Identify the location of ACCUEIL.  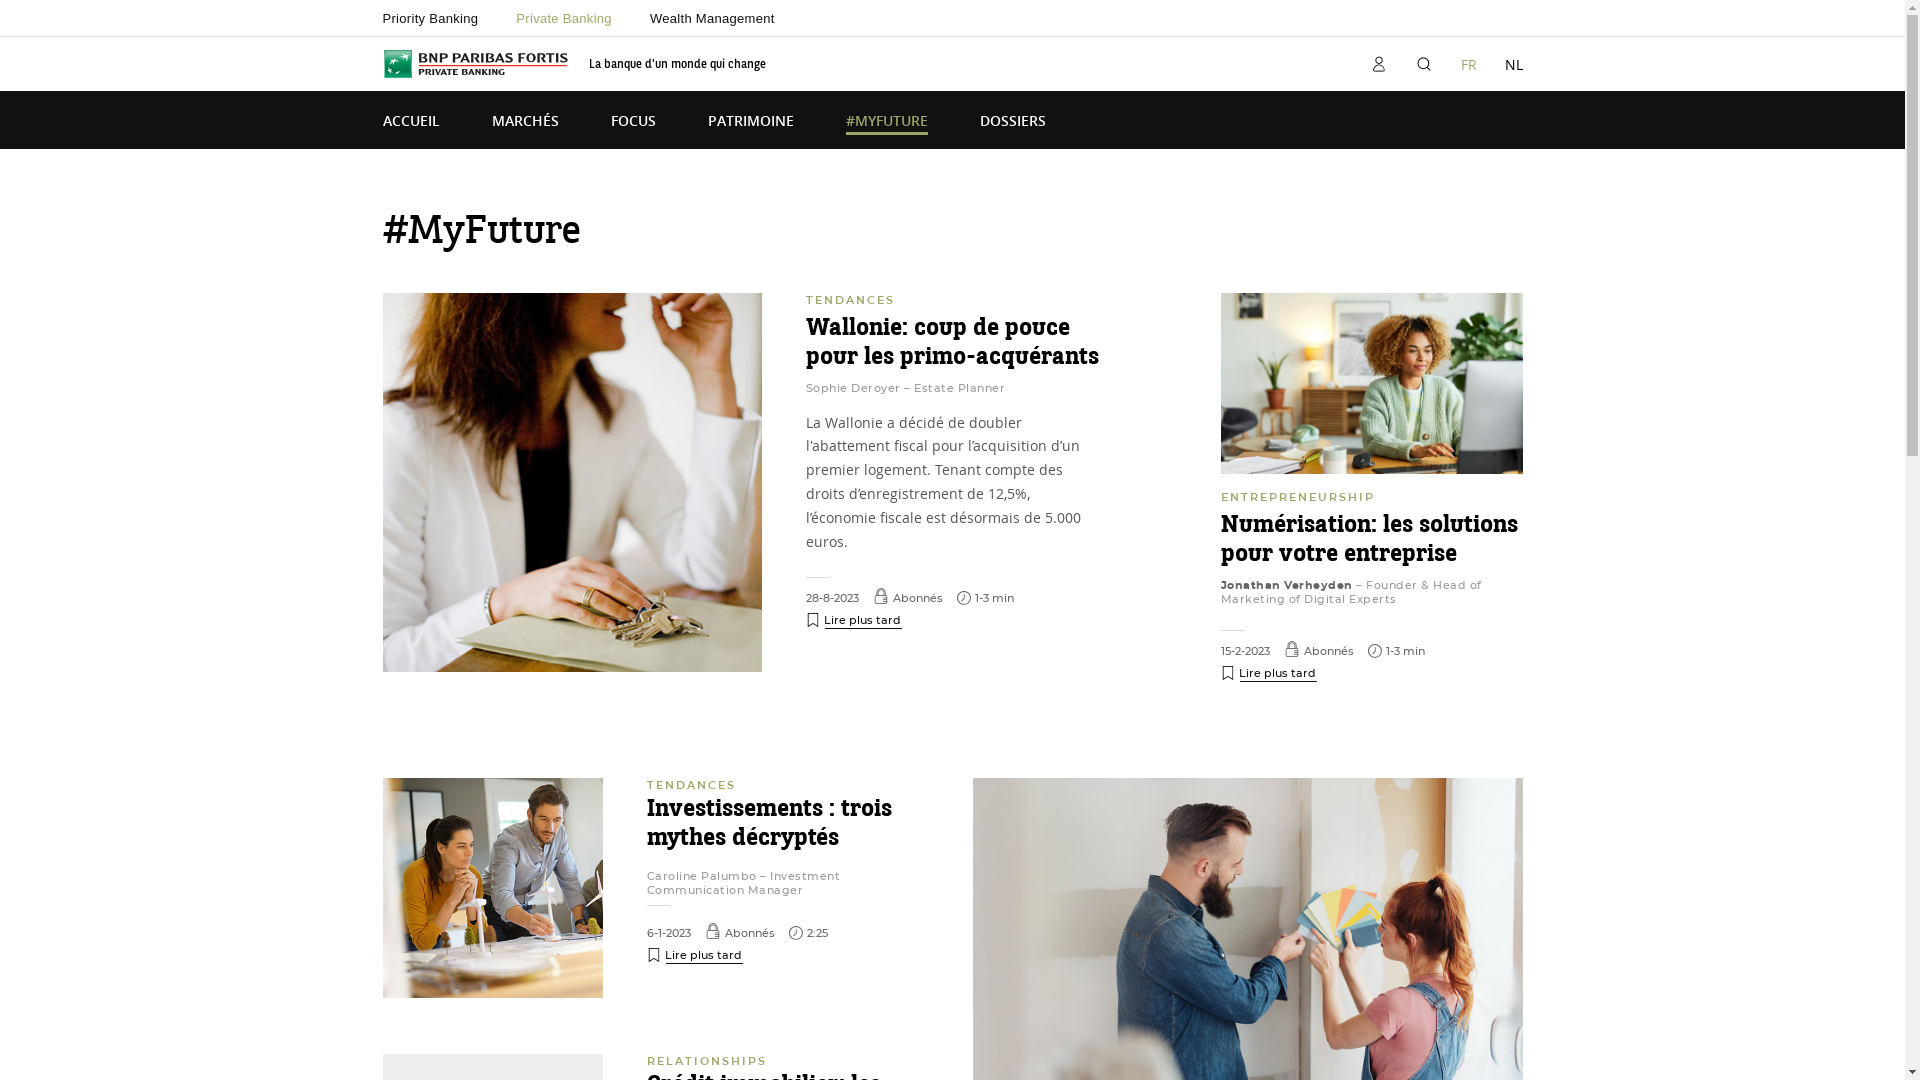
(410, 125).